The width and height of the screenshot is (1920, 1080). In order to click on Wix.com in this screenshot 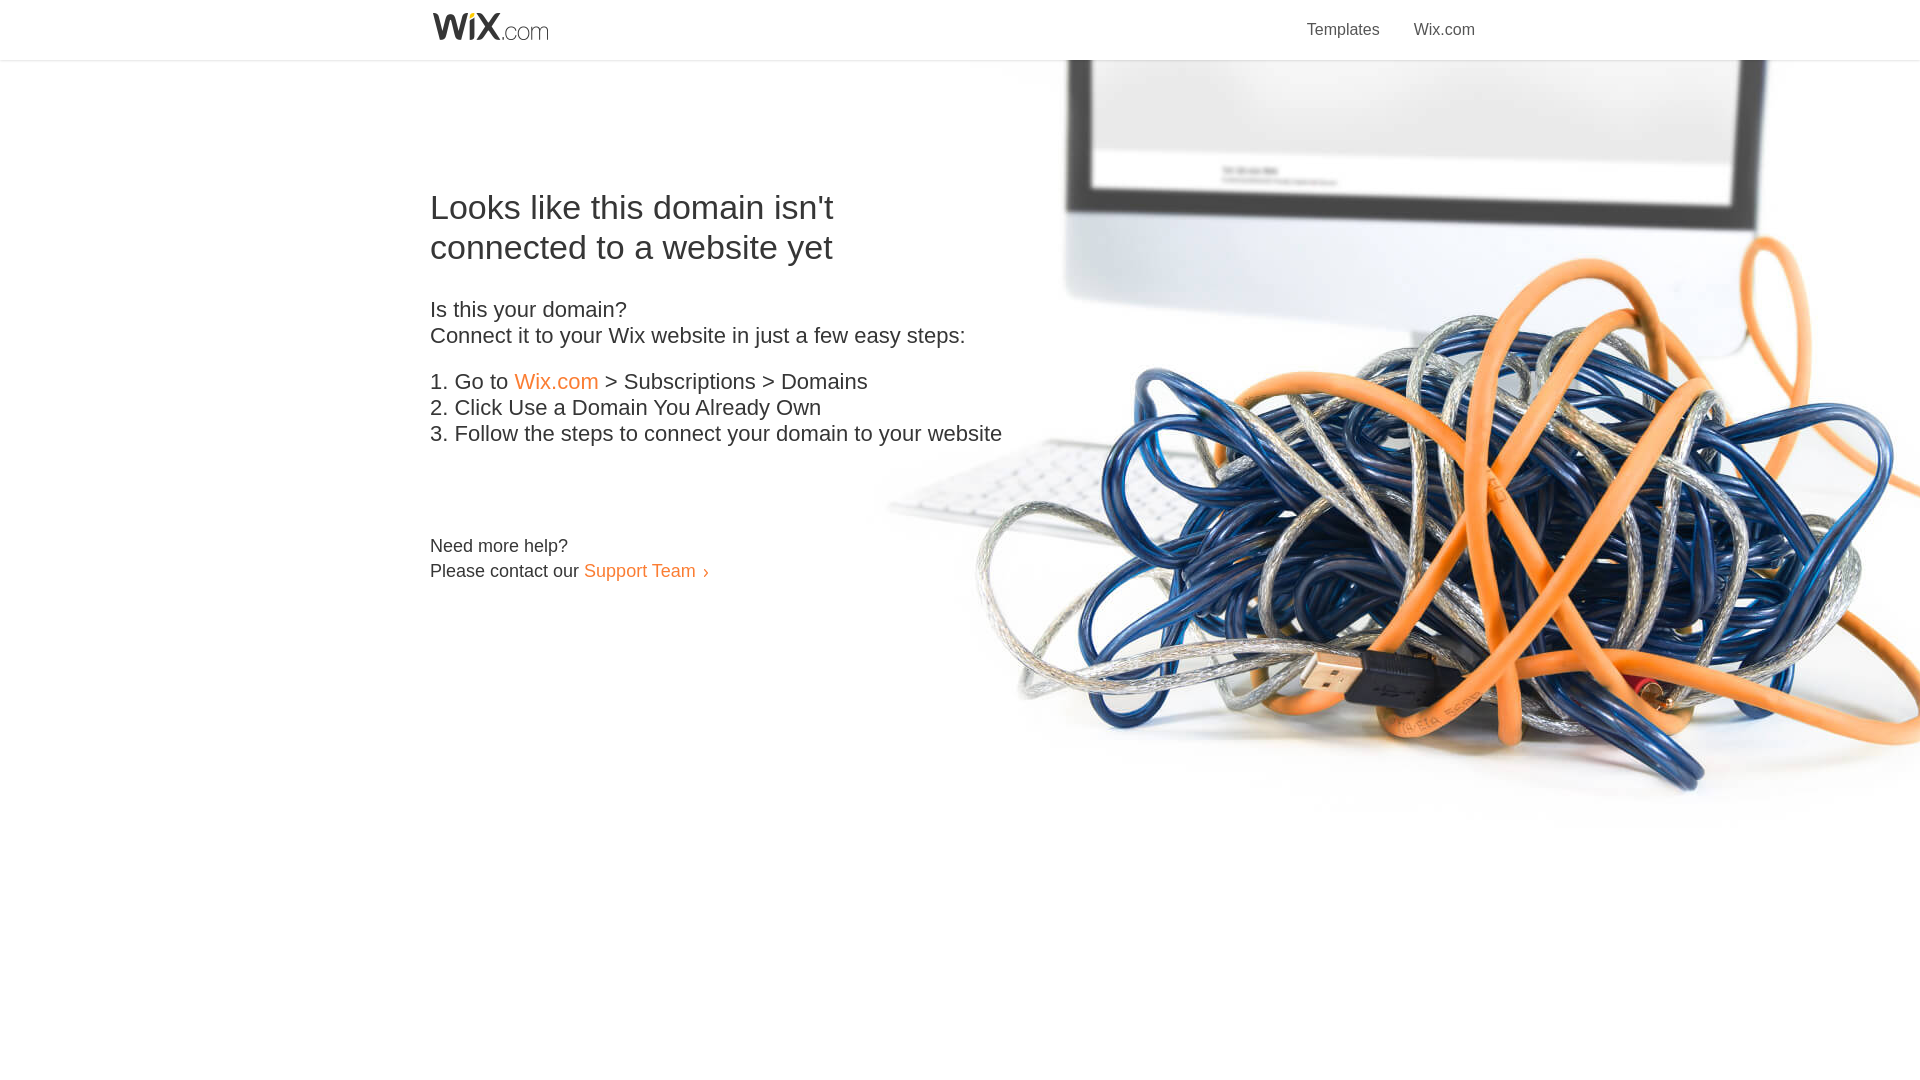, I will do `click(556, 382)`.